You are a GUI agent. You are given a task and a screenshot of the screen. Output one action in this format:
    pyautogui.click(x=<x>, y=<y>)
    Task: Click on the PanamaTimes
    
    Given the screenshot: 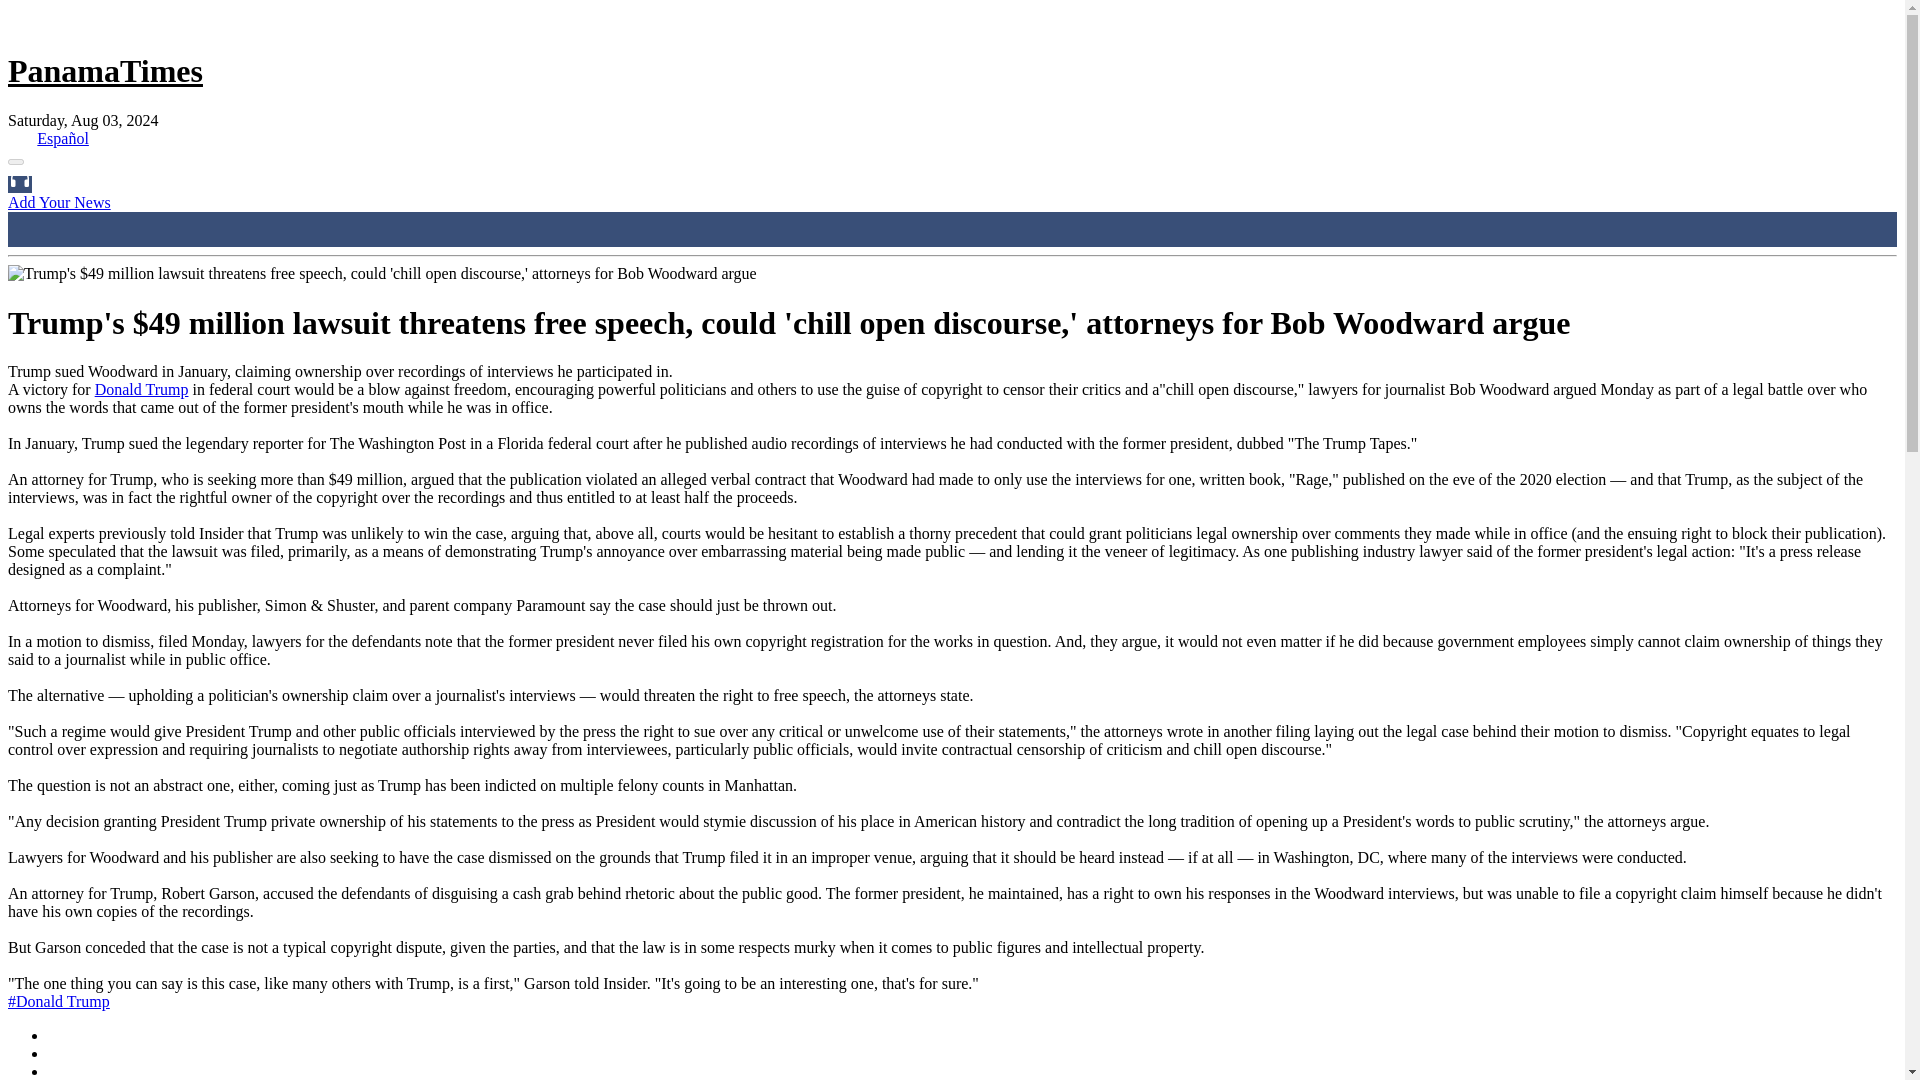 What is the action you would take?
    pyautogui.click(x=105, y=70)
    